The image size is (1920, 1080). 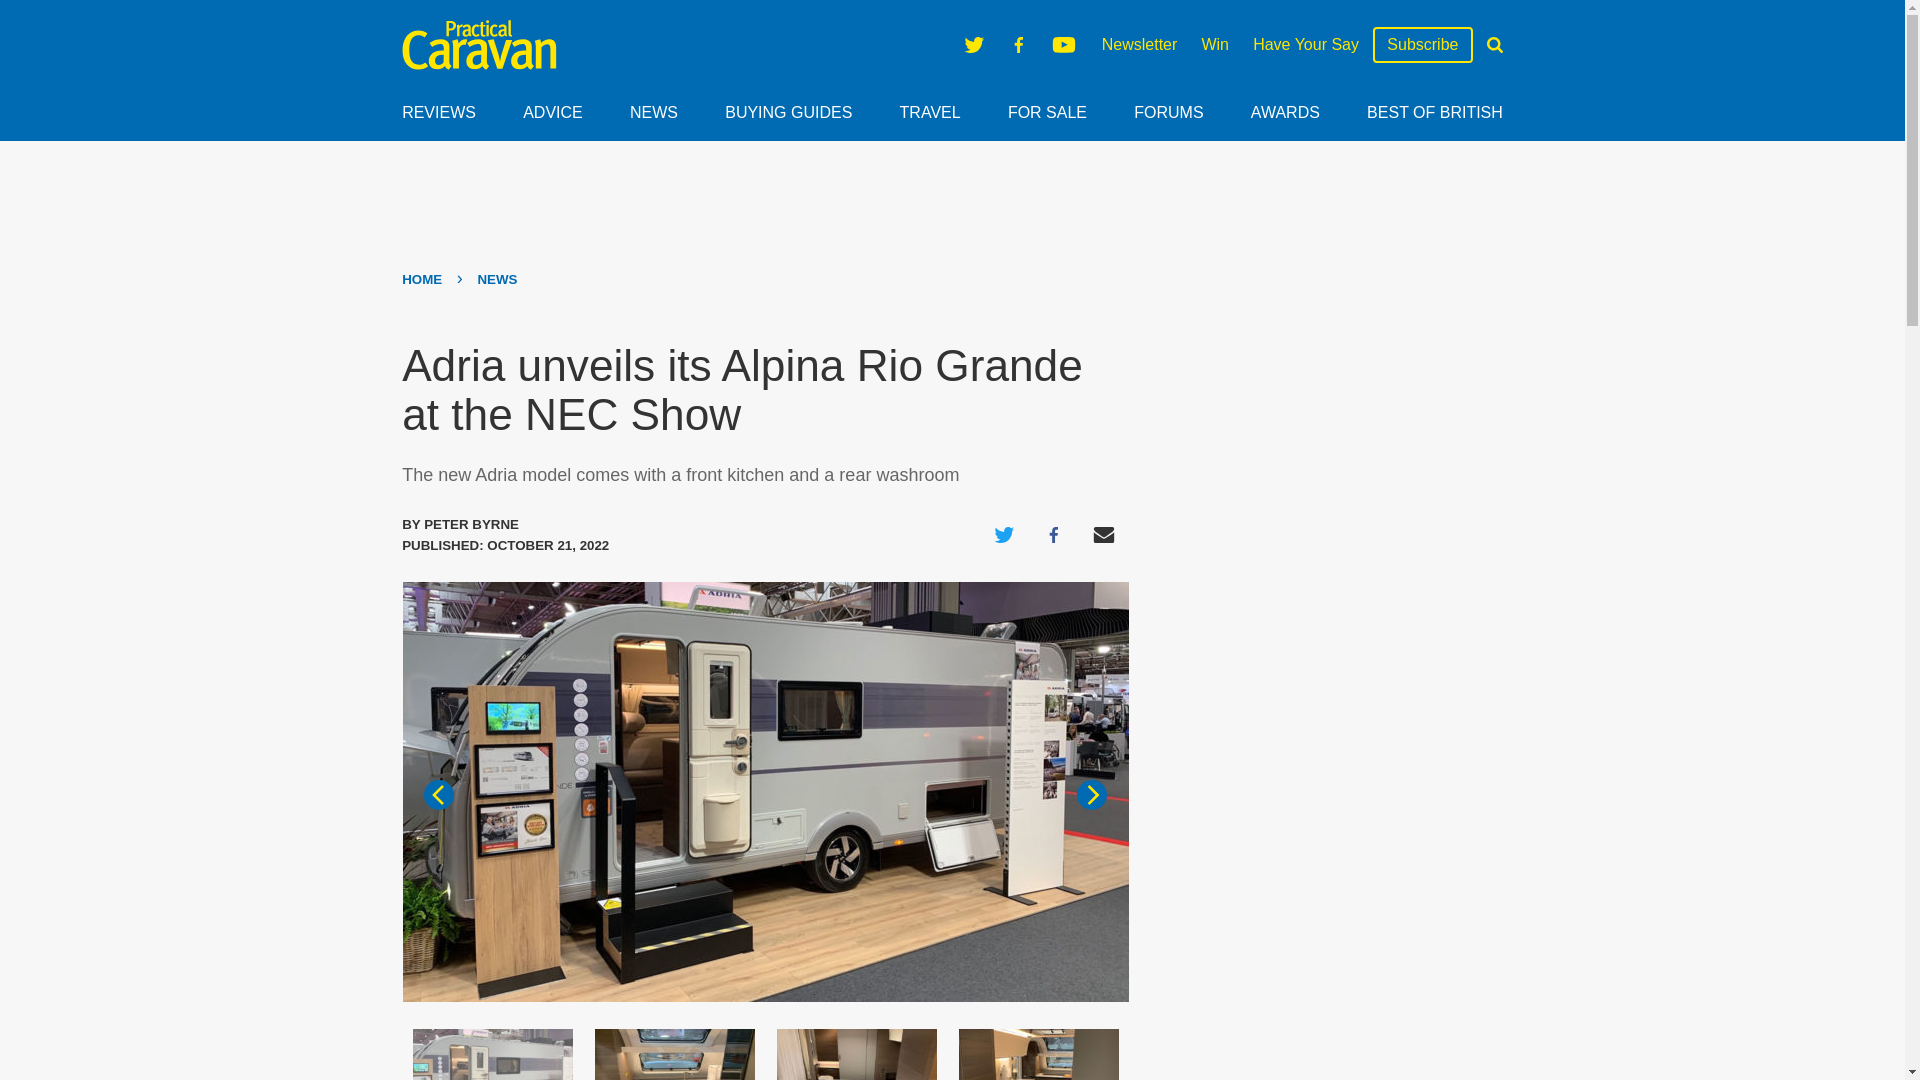 I want to click on ADVICE, so click(x=552, y=112).